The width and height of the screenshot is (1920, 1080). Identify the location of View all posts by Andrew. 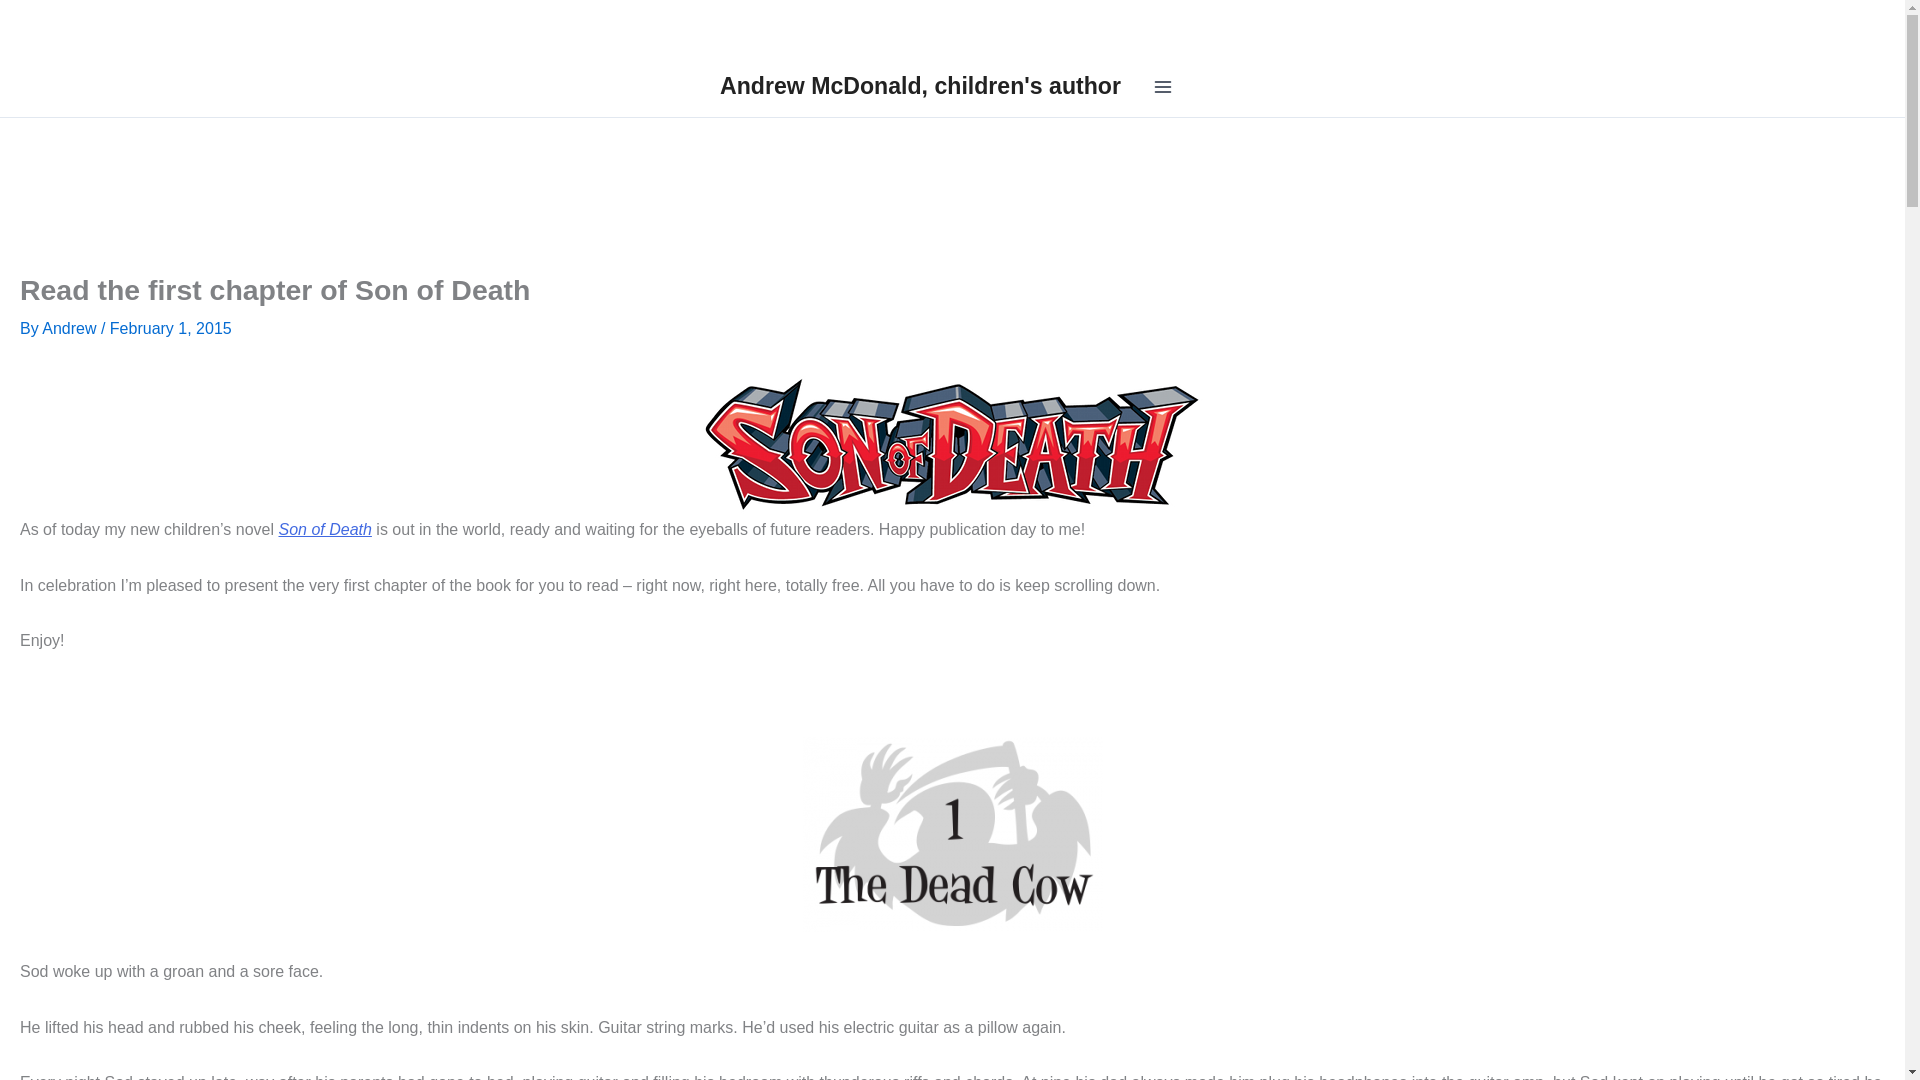
(72, 328).